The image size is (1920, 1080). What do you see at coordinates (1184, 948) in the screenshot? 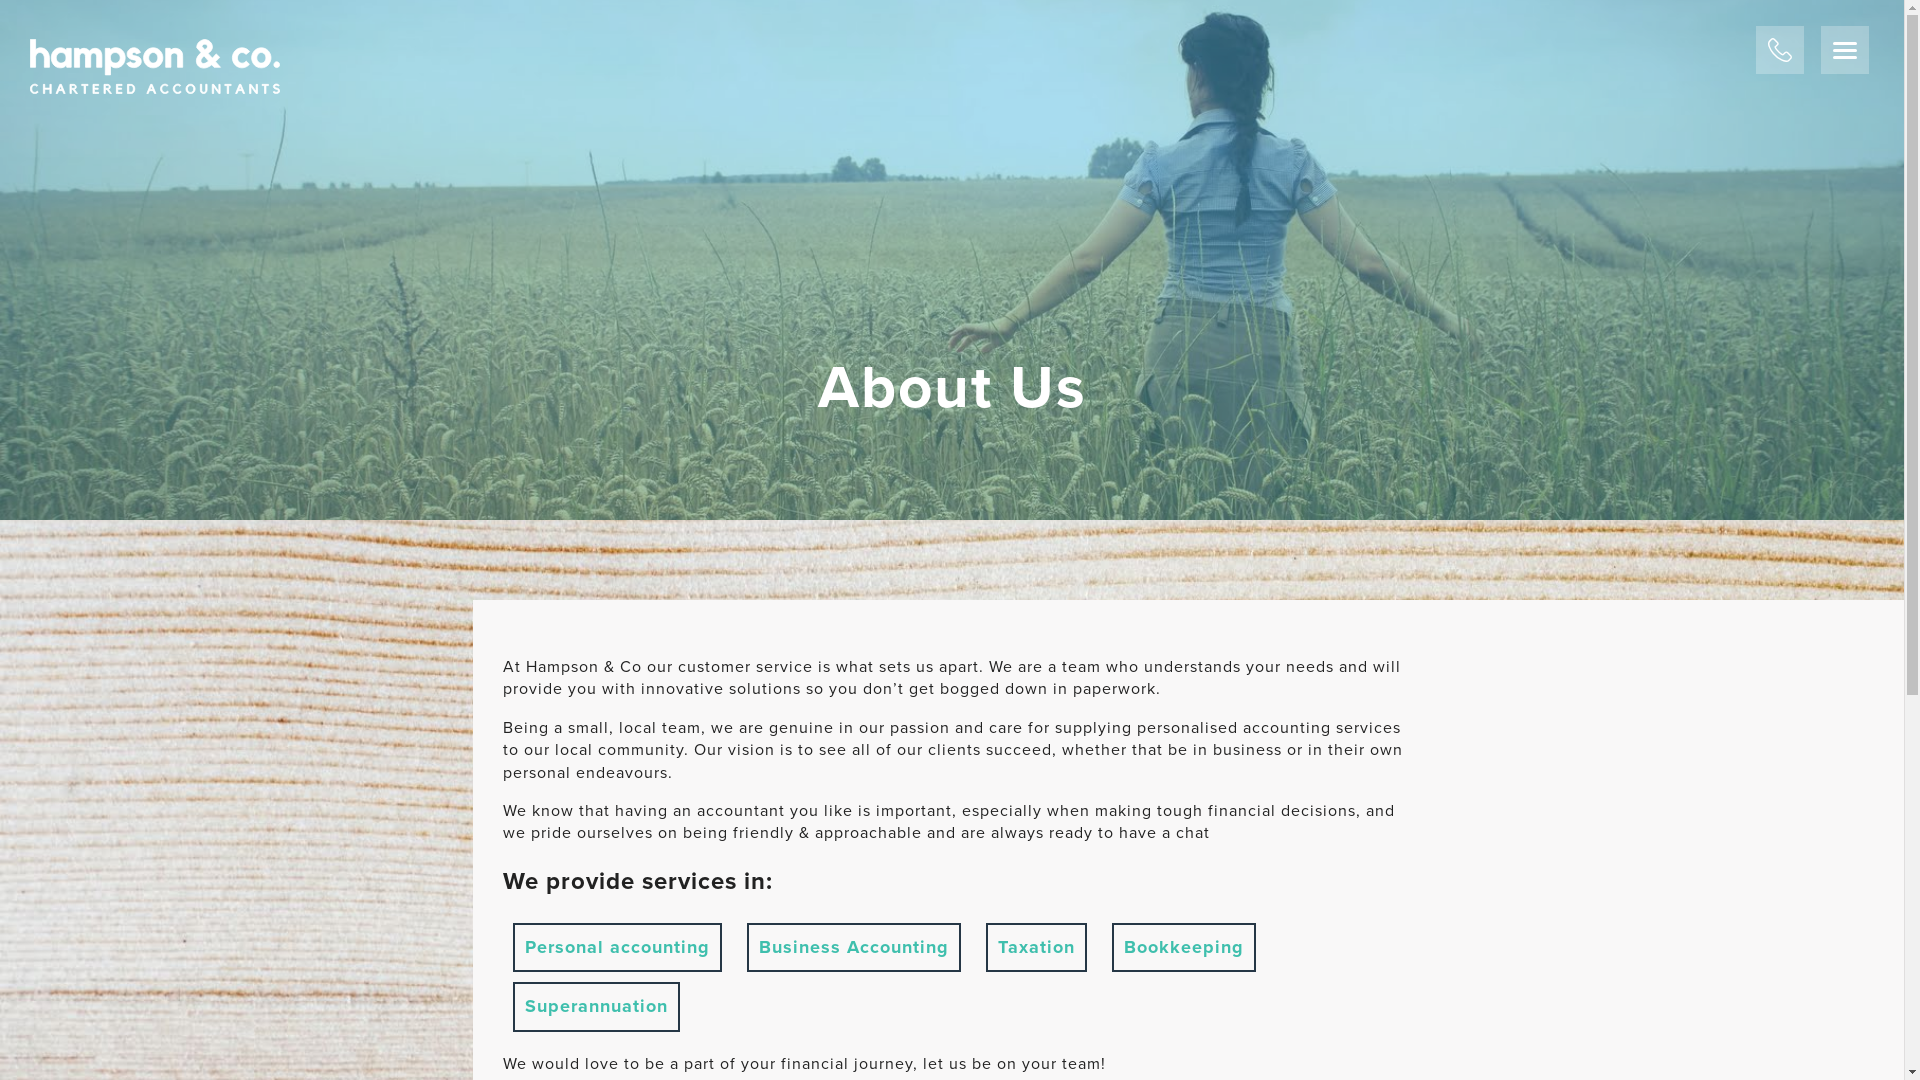
I see `Bookkeeping` at bounding box center [1184, 948].